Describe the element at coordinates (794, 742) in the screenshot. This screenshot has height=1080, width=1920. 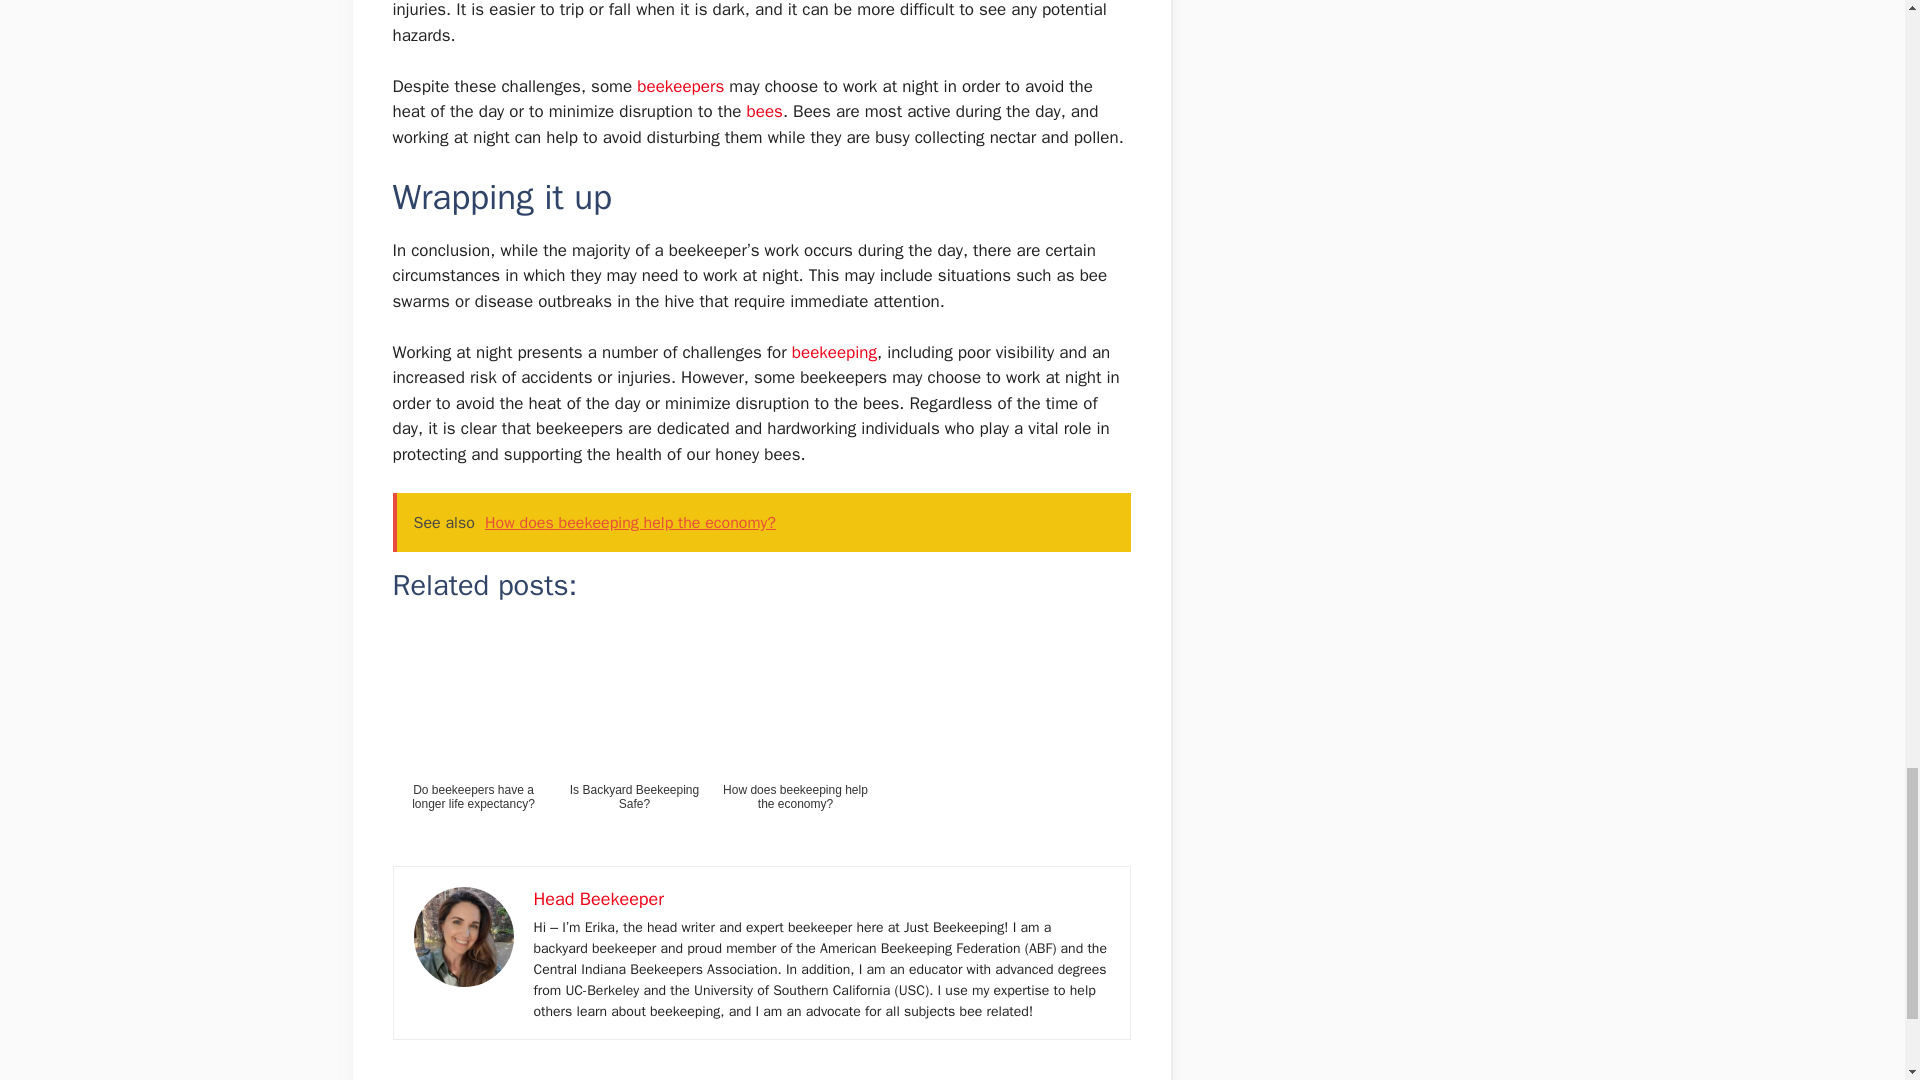
I see `How does beekeeping help the economy?` at that location.